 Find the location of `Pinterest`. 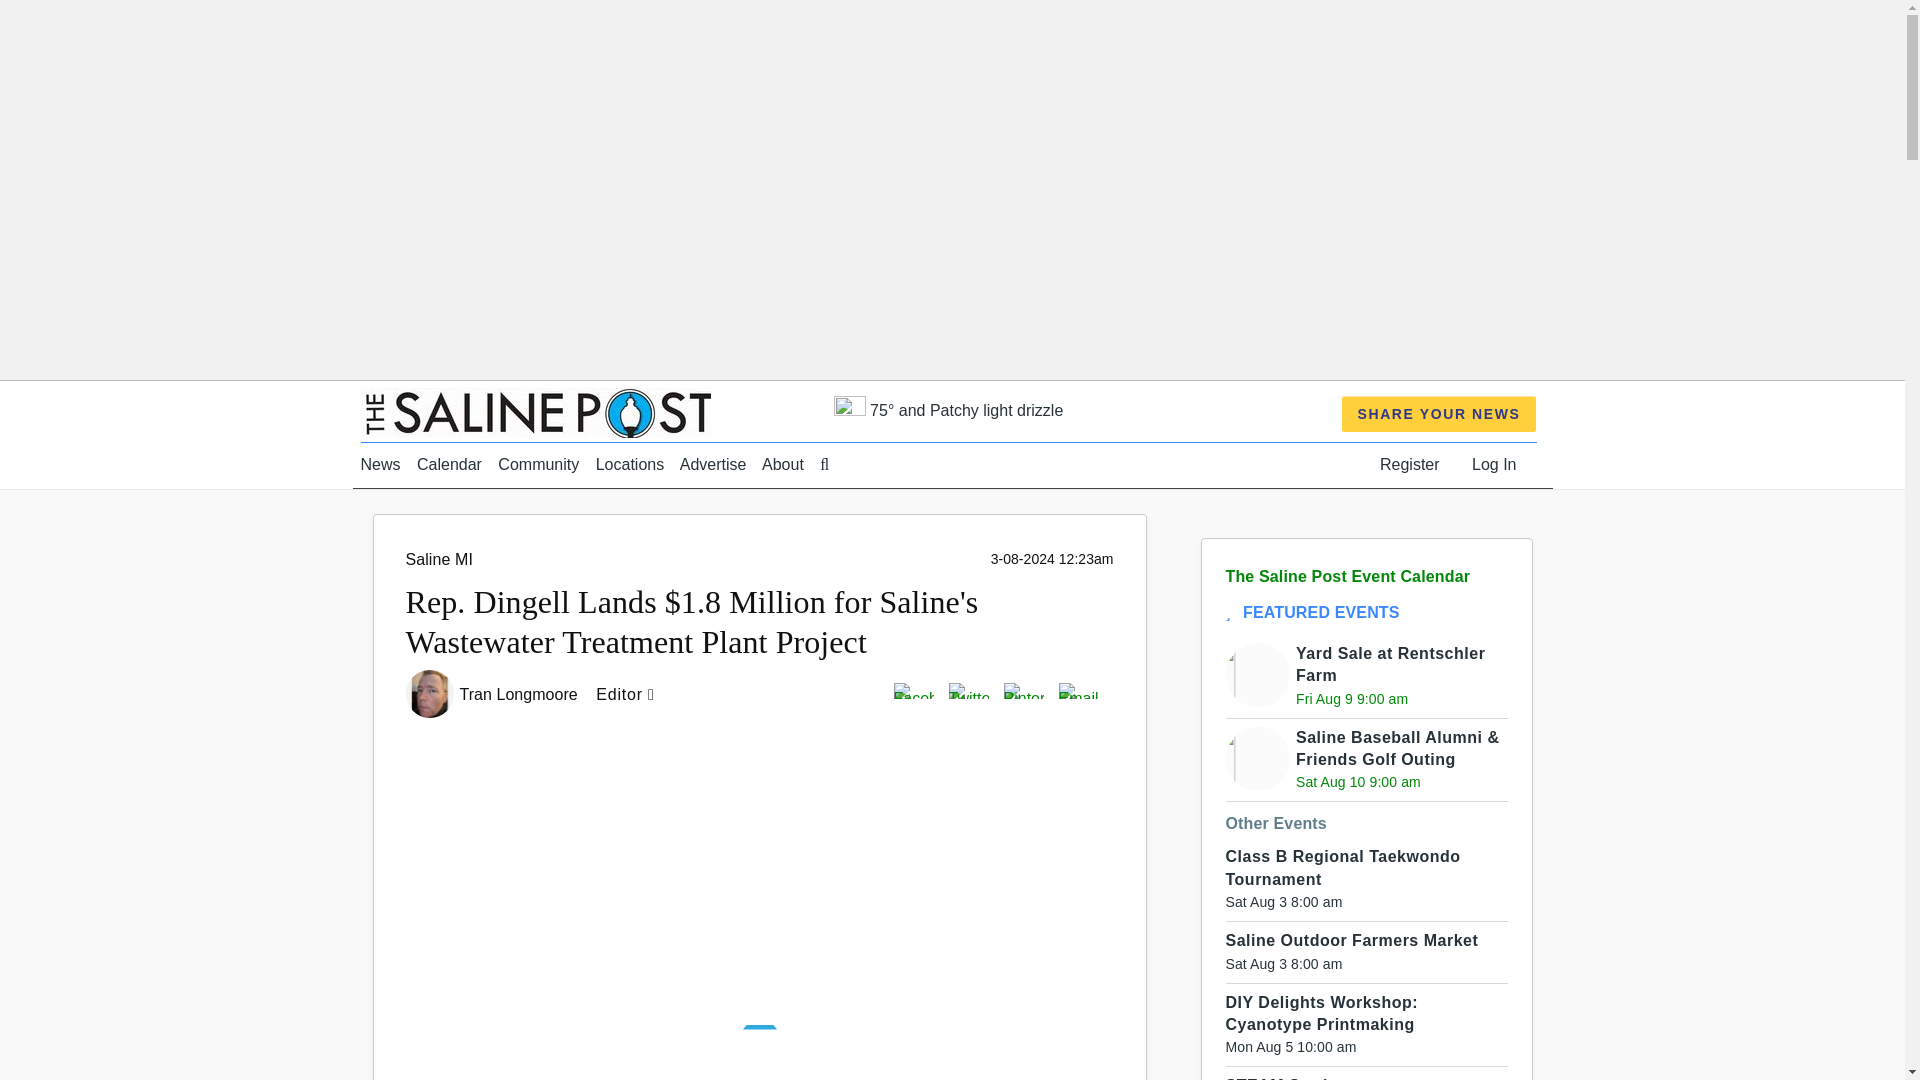

Pinterest is located at coordinates (1024, 689).